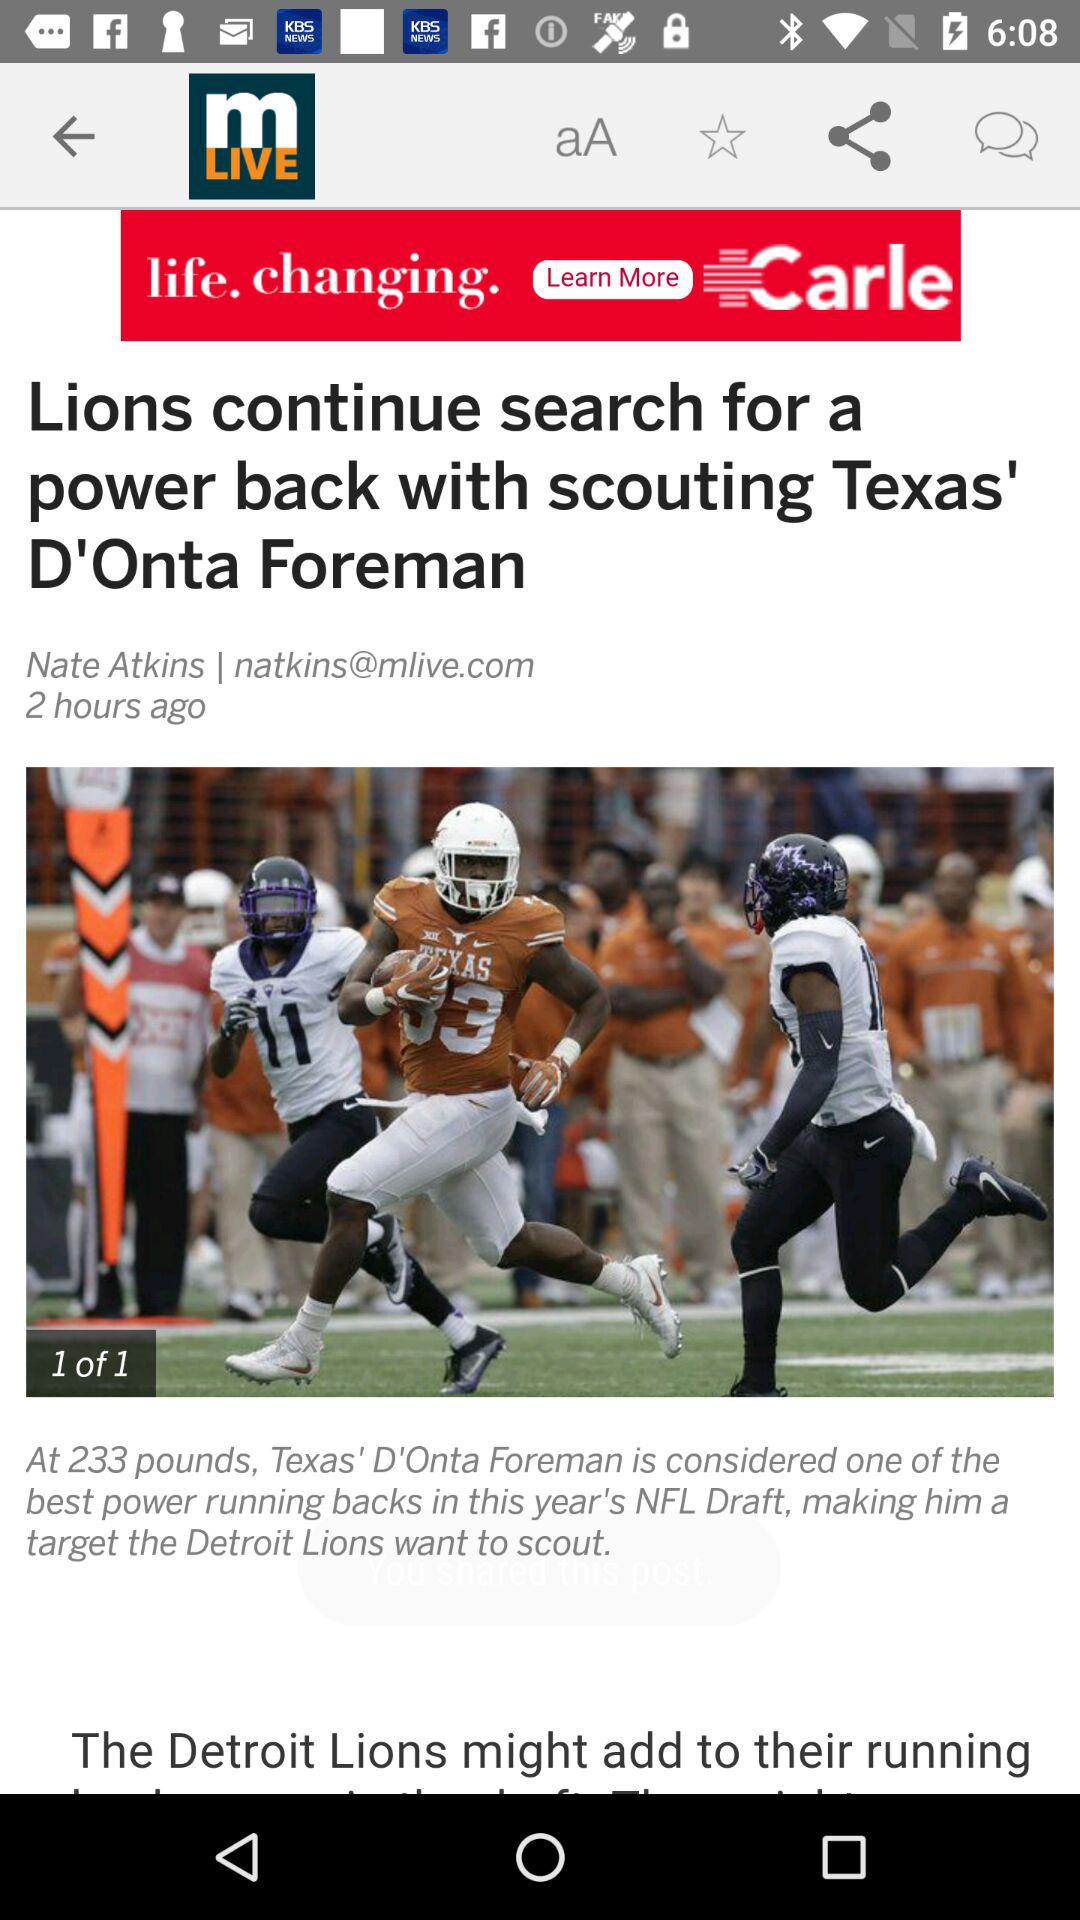 This screenshot has width=1080, height=1920. Describe the element at coordinates (252, 136) in the screenshot. I see `select the logo in the menu bar` at that location.